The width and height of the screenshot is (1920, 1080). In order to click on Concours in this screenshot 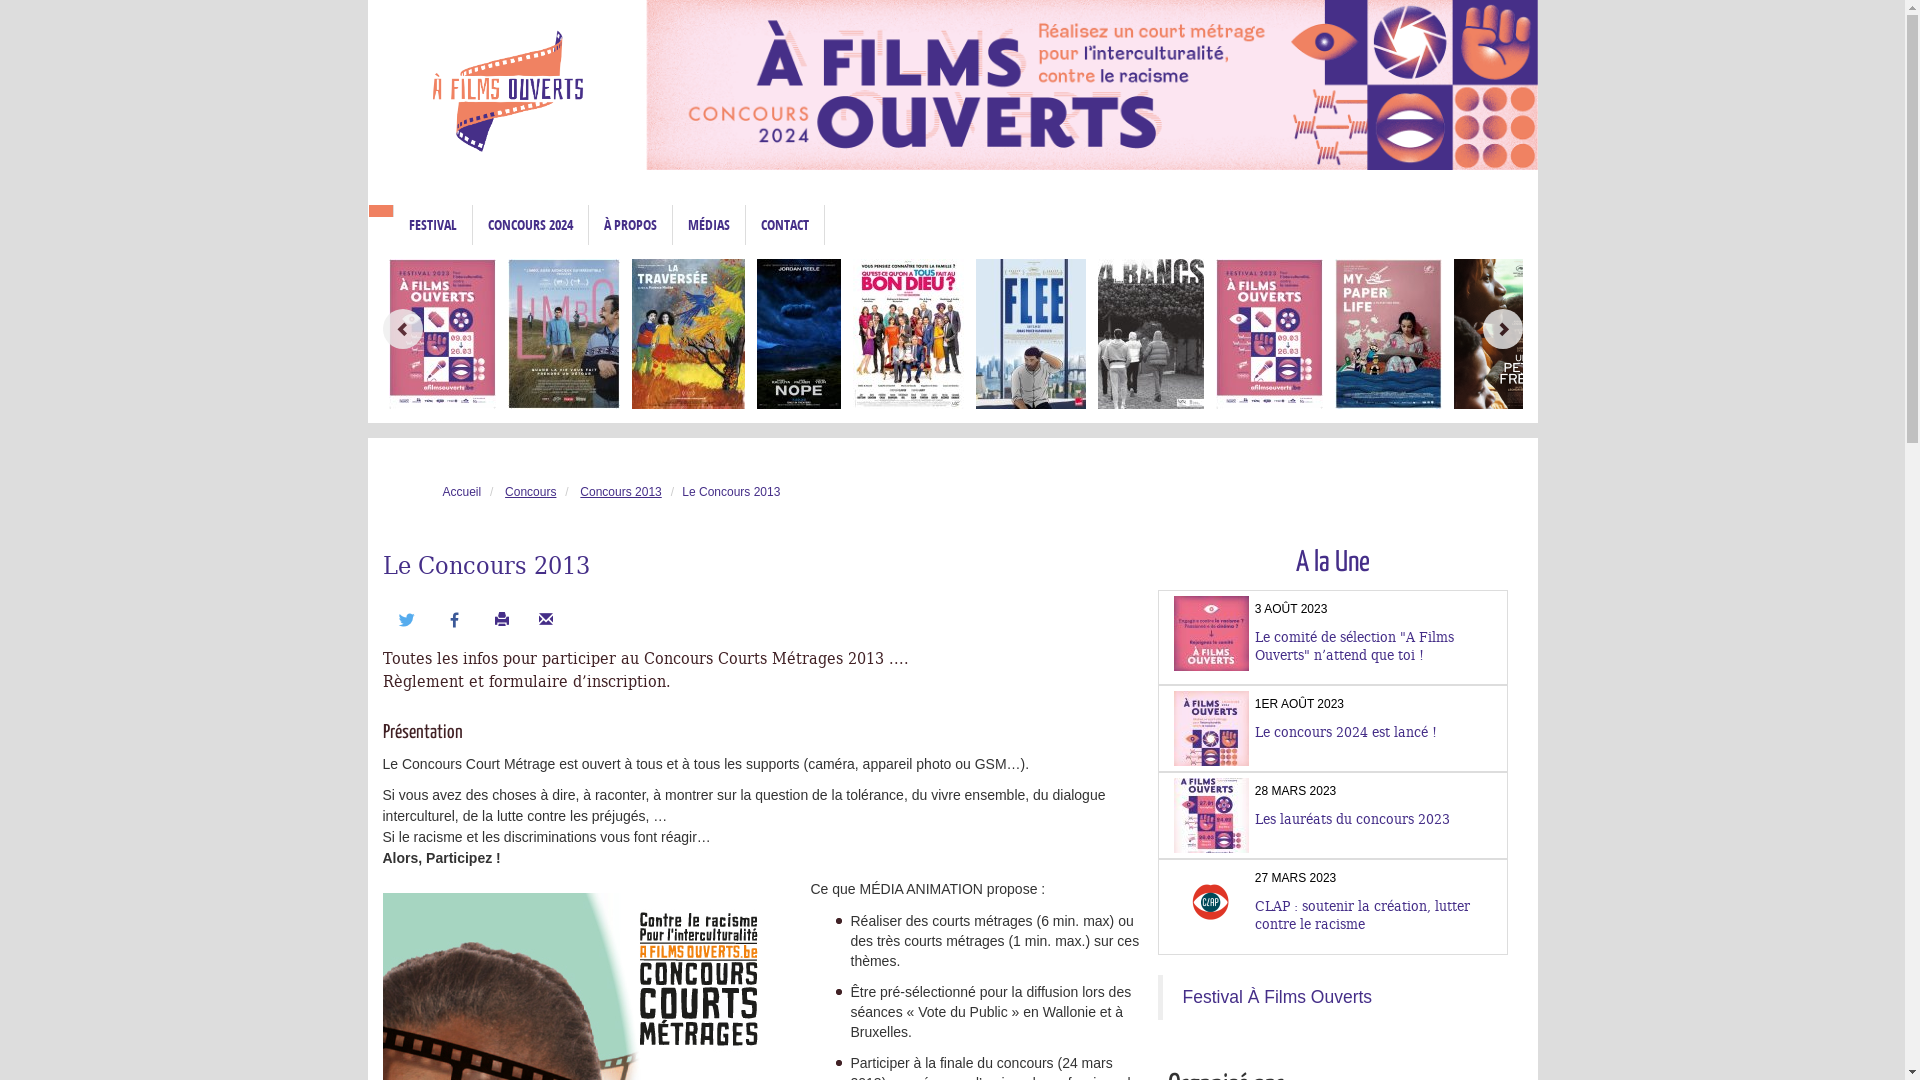, I will do `click(530, 492)`.